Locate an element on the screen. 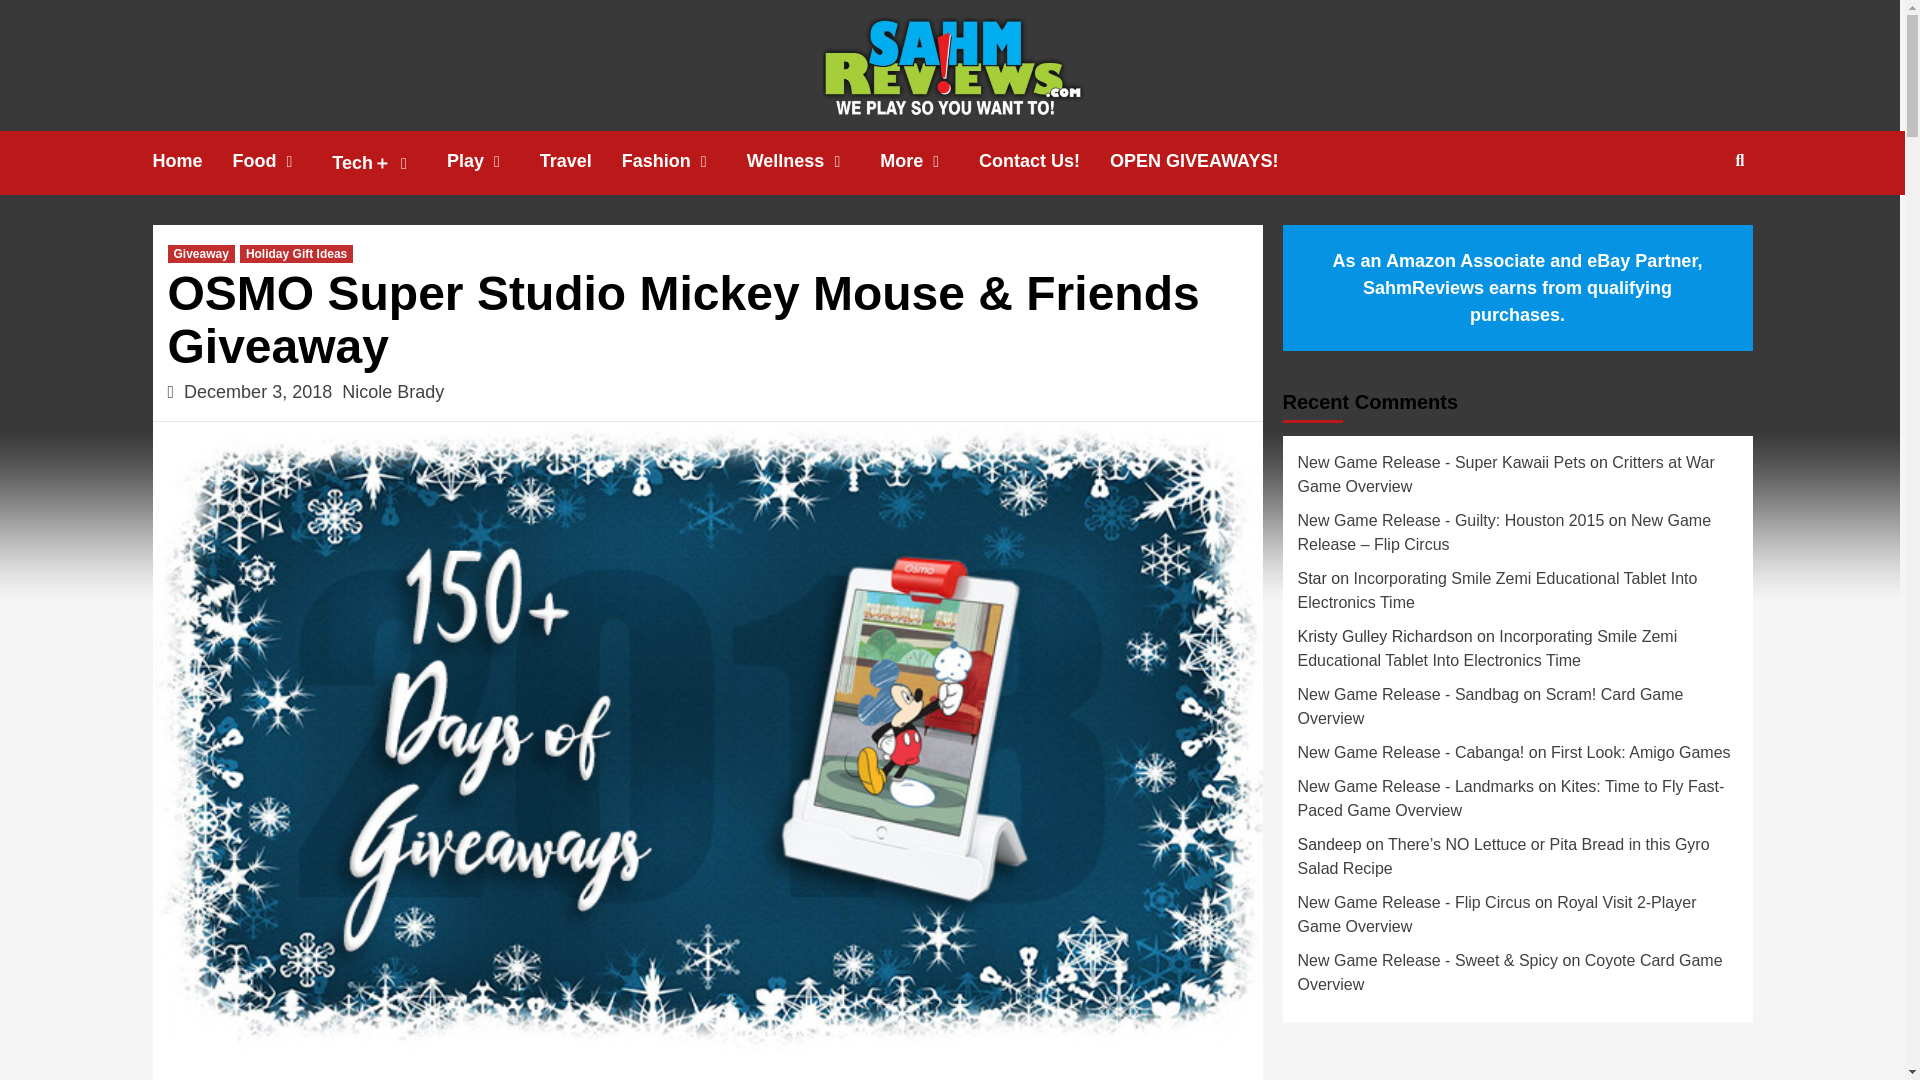 This screenshot has width=1920, height=1080. Play is located at coordinates (493, 161).